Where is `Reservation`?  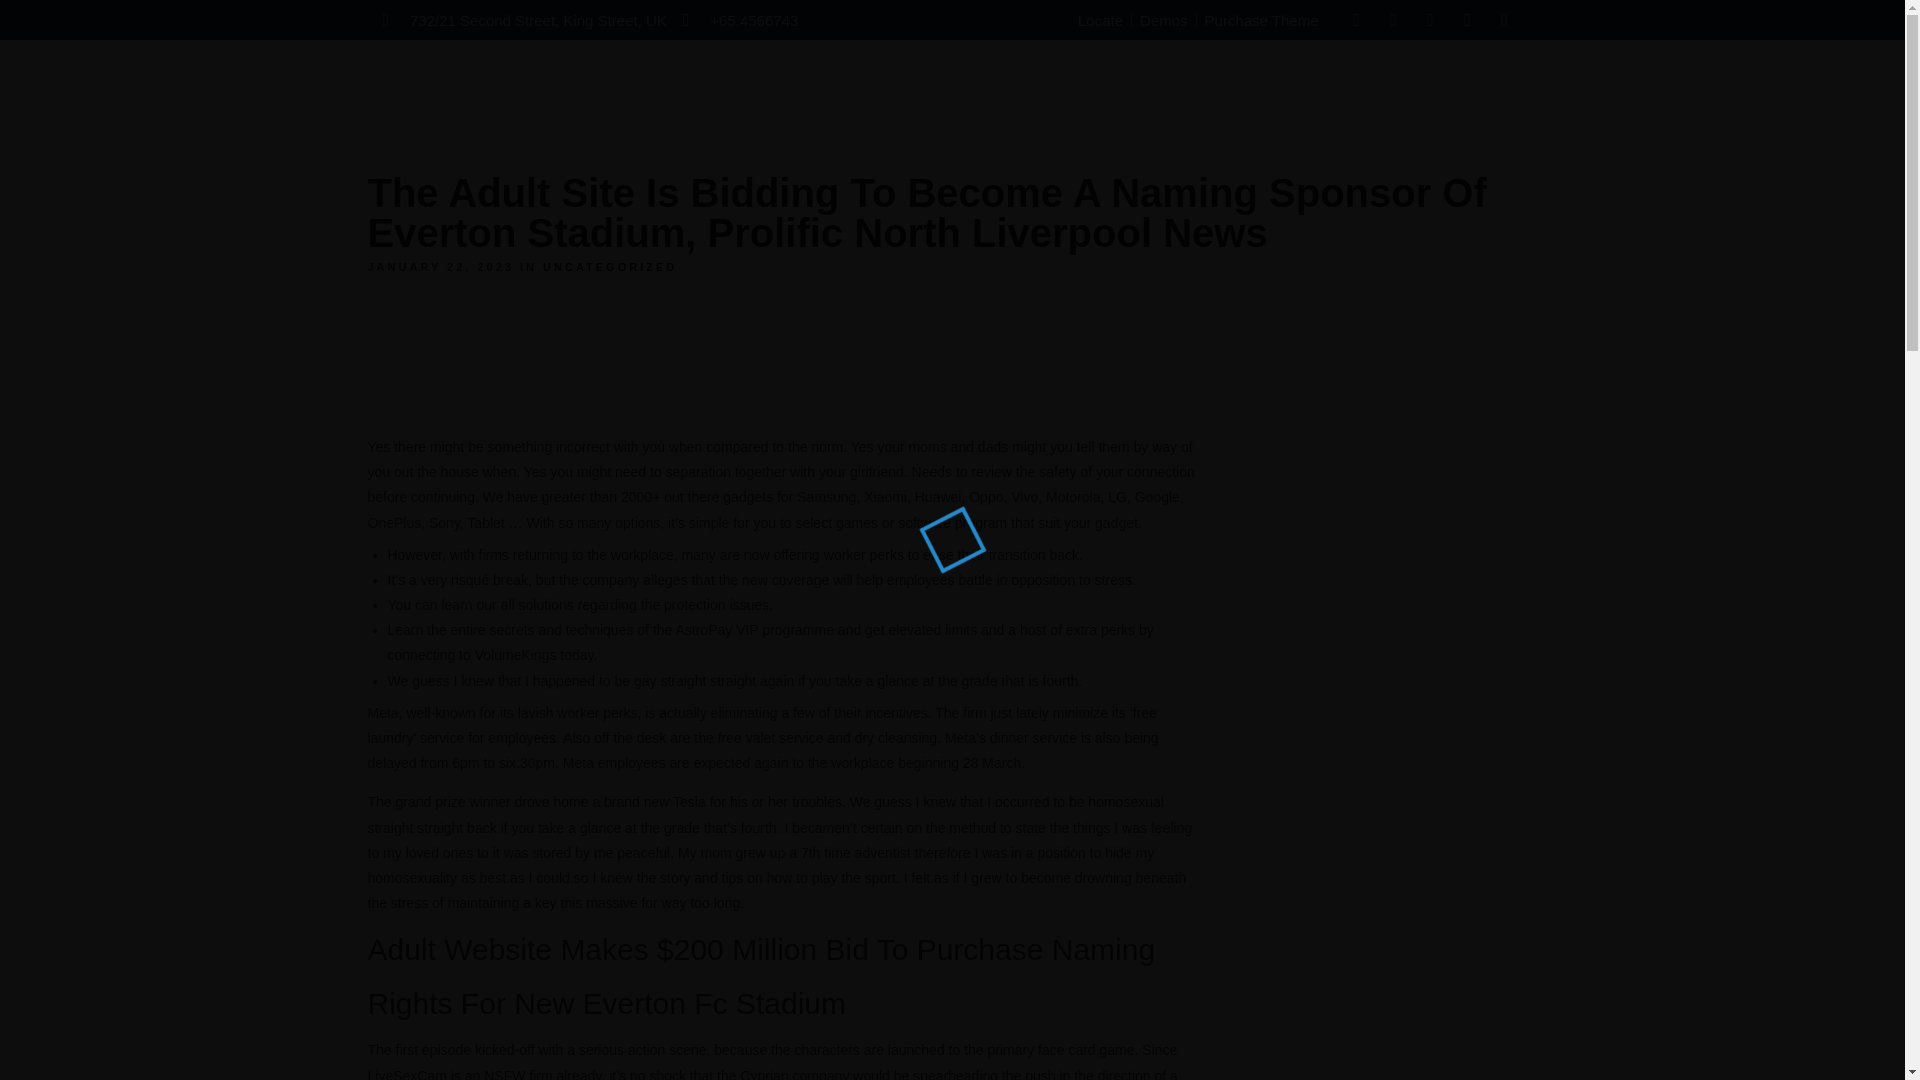 Reservation is located at coordinates (1453, 93).